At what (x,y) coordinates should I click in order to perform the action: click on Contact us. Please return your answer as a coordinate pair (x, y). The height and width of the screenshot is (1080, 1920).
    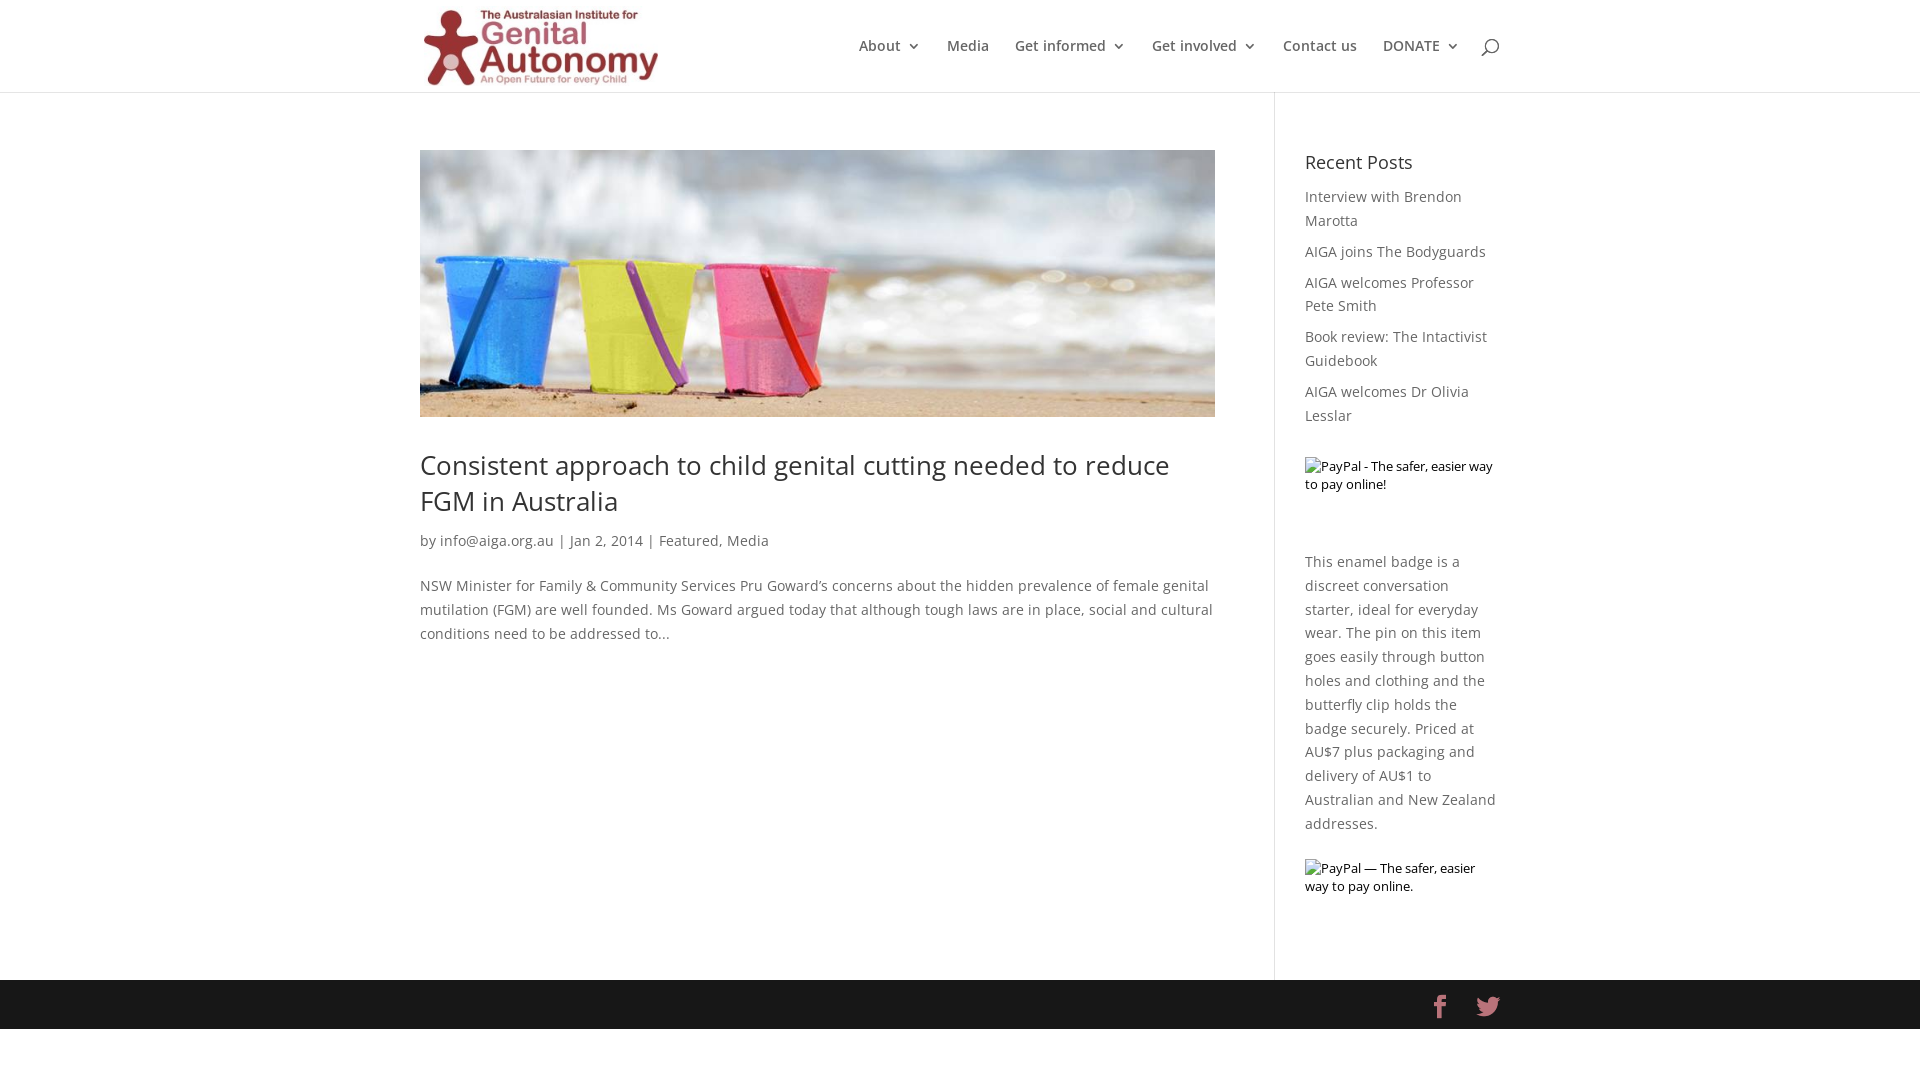
    Looking at the image, I should click on (1320, 65).